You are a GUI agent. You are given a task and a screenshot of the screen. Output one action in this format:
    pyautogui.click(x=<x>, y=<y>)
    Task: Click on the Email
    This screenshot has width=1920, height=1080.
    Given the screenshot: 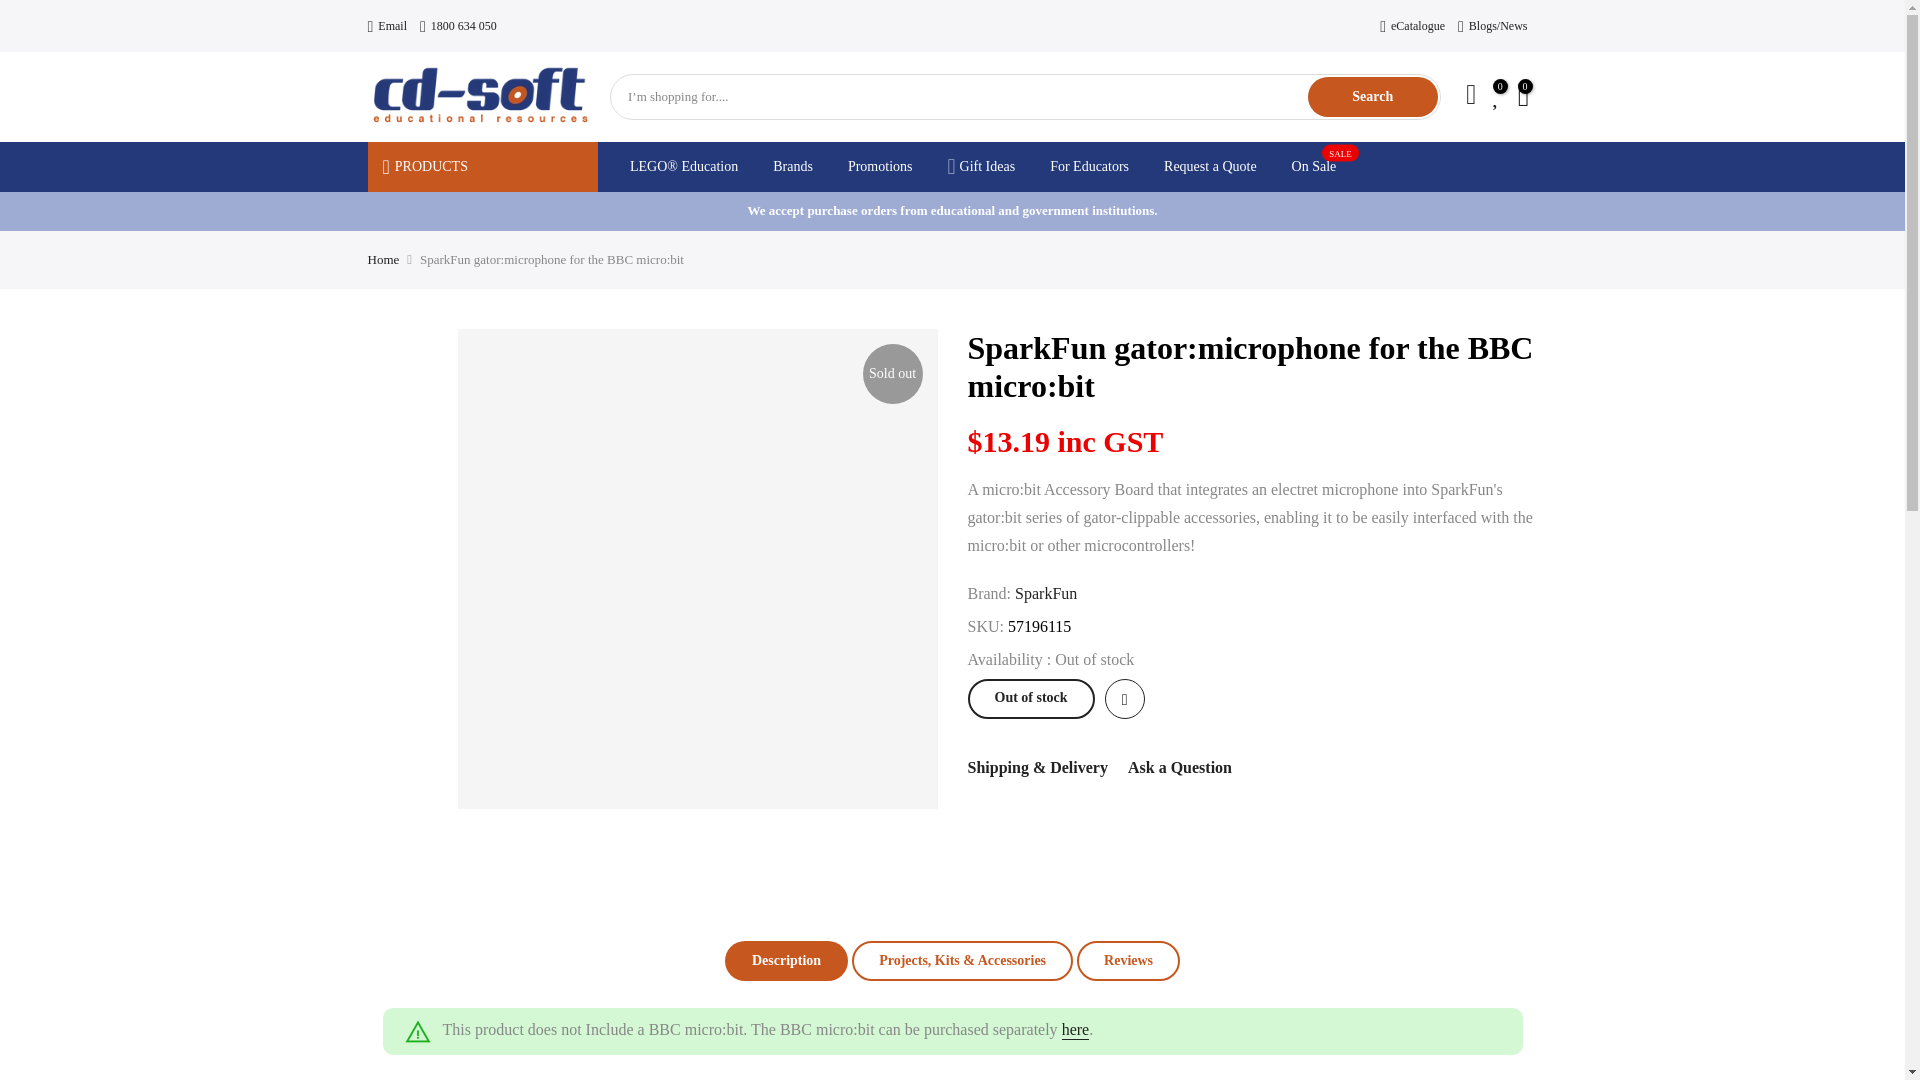 What is the action you would take?
    pyautogui.click(x=980, y=166)
    